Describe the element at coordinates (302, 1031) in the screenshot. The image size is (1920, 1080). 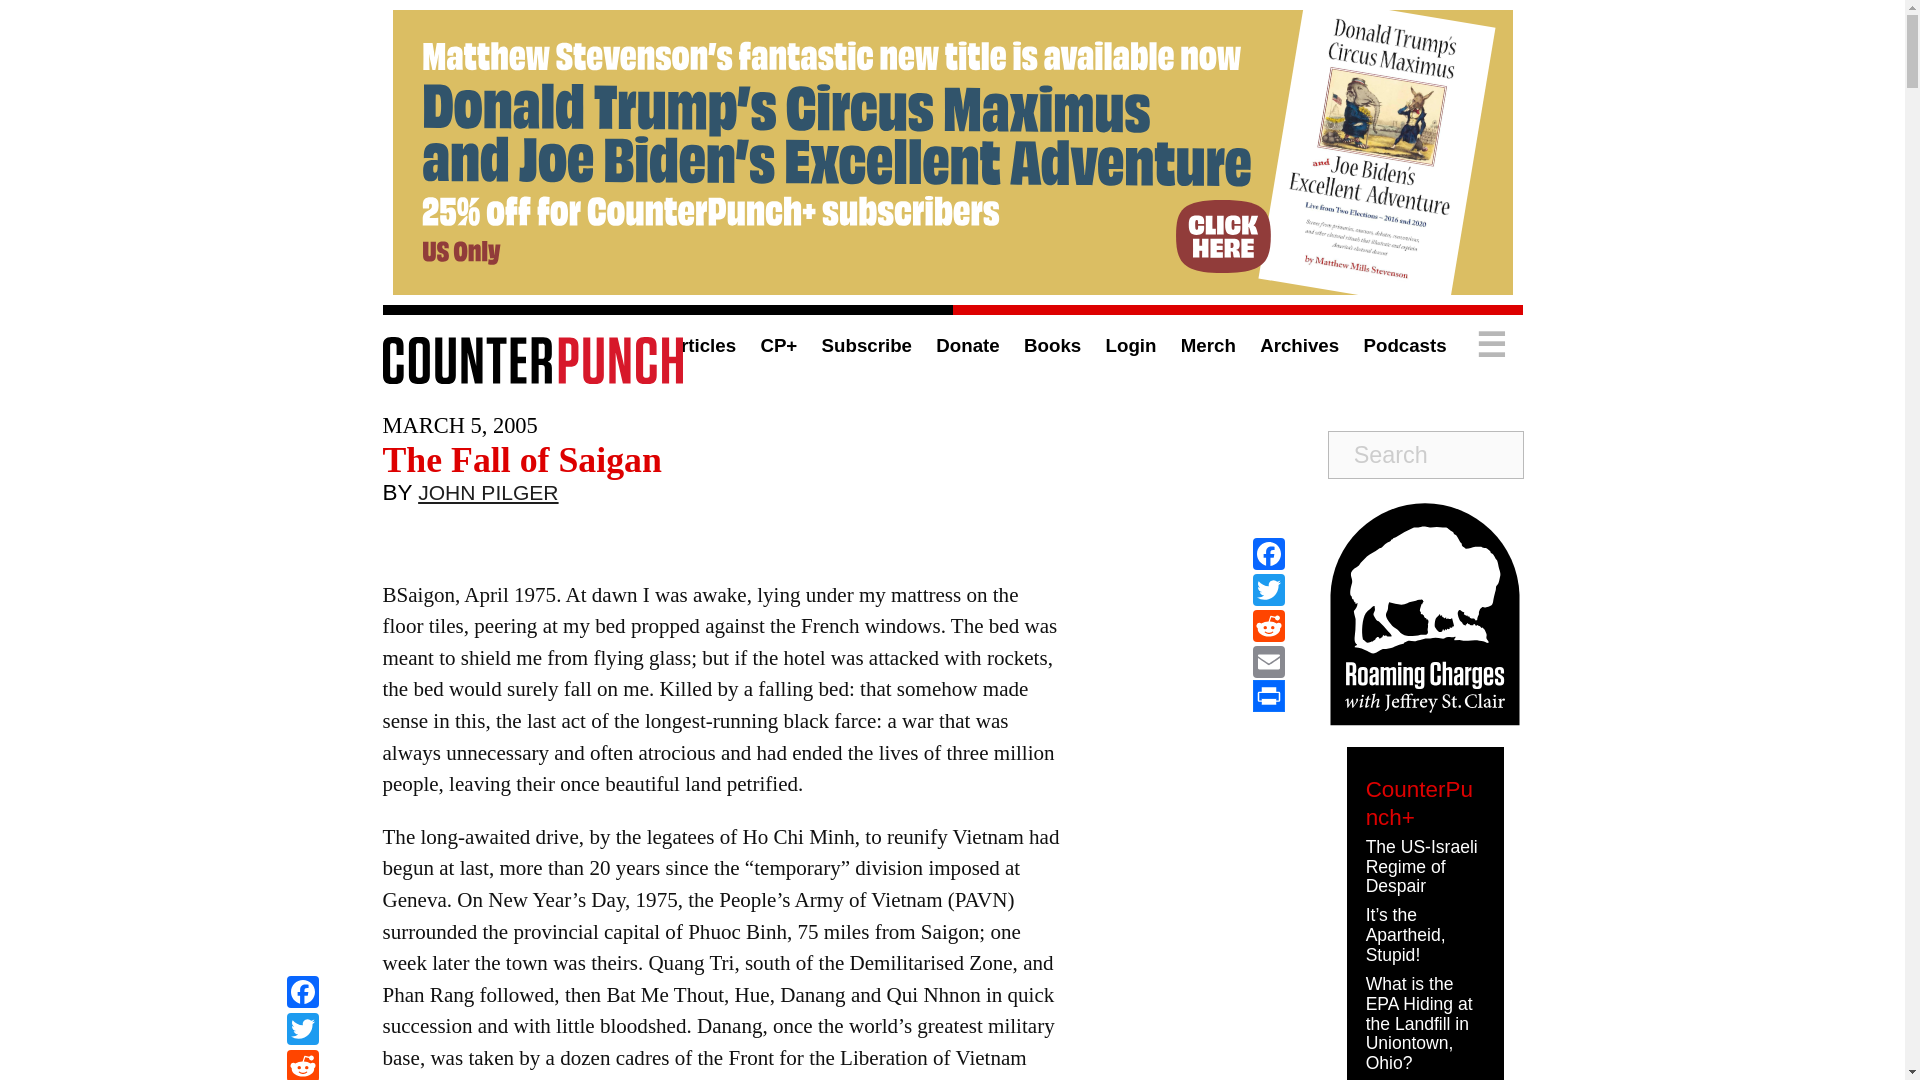
I see `Twitter` at that location.